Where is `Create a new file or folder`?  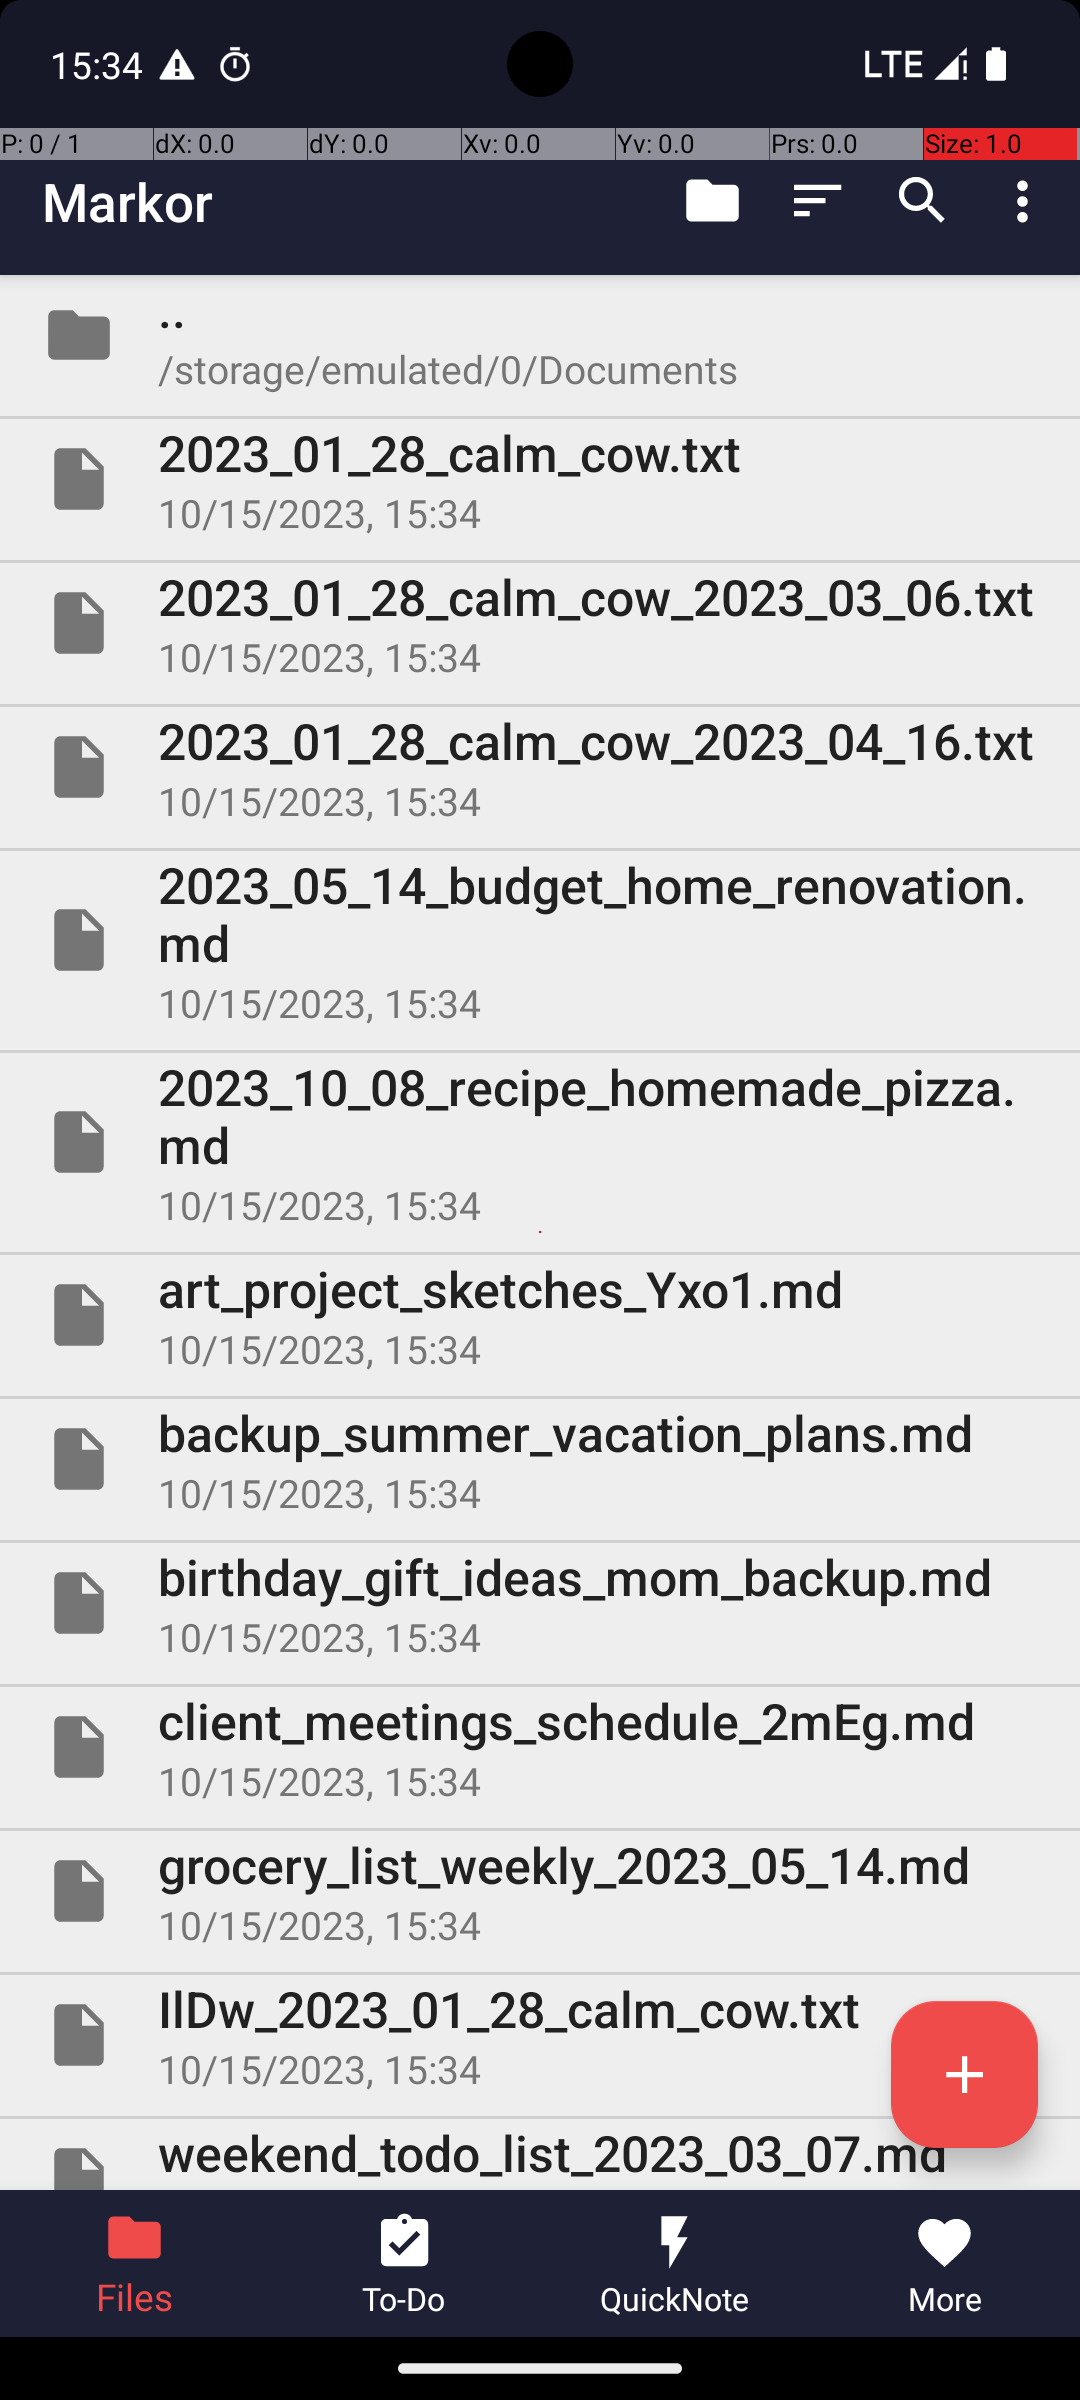 Create a new file or folder is located at coordinates (964, 2074).